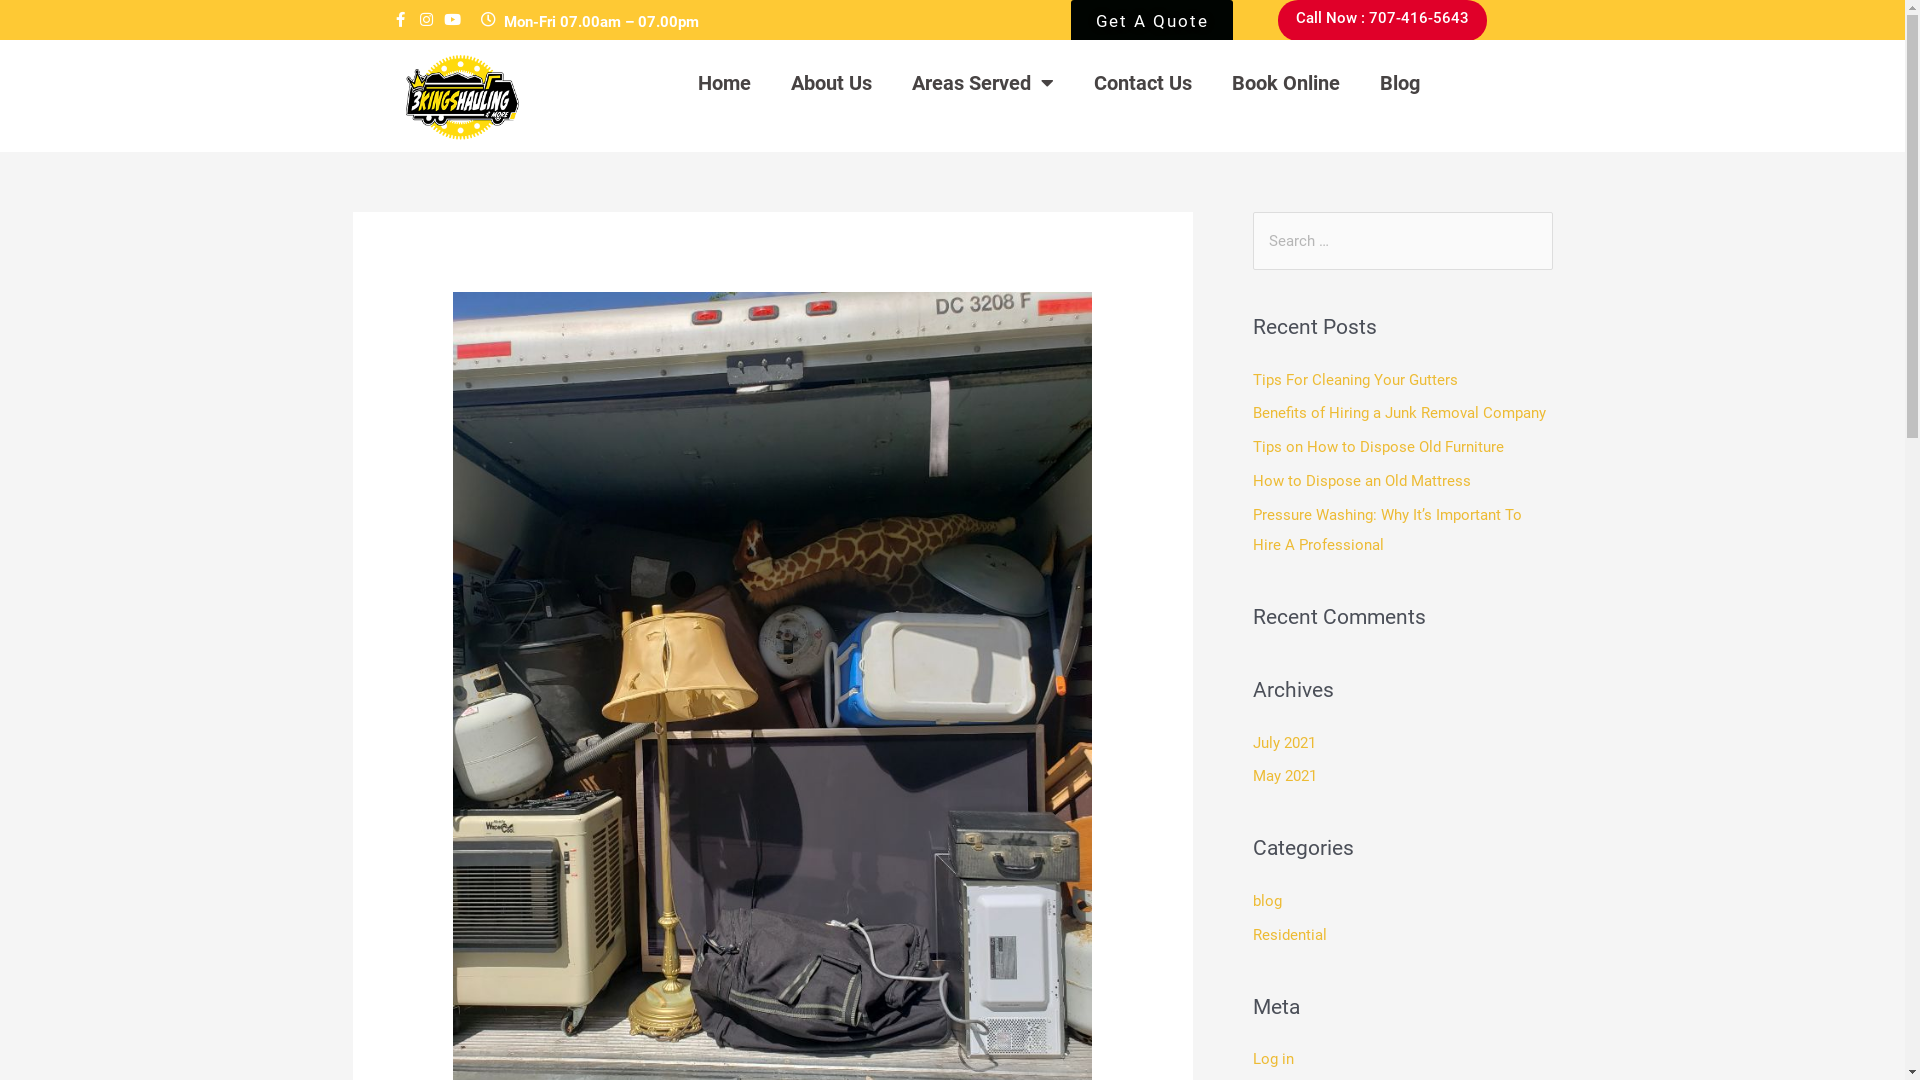 Image resolution: width=1920 pixels, height=1080 pixels. I want to click on Call Now : 707-416-5643, so click(1382, 20).